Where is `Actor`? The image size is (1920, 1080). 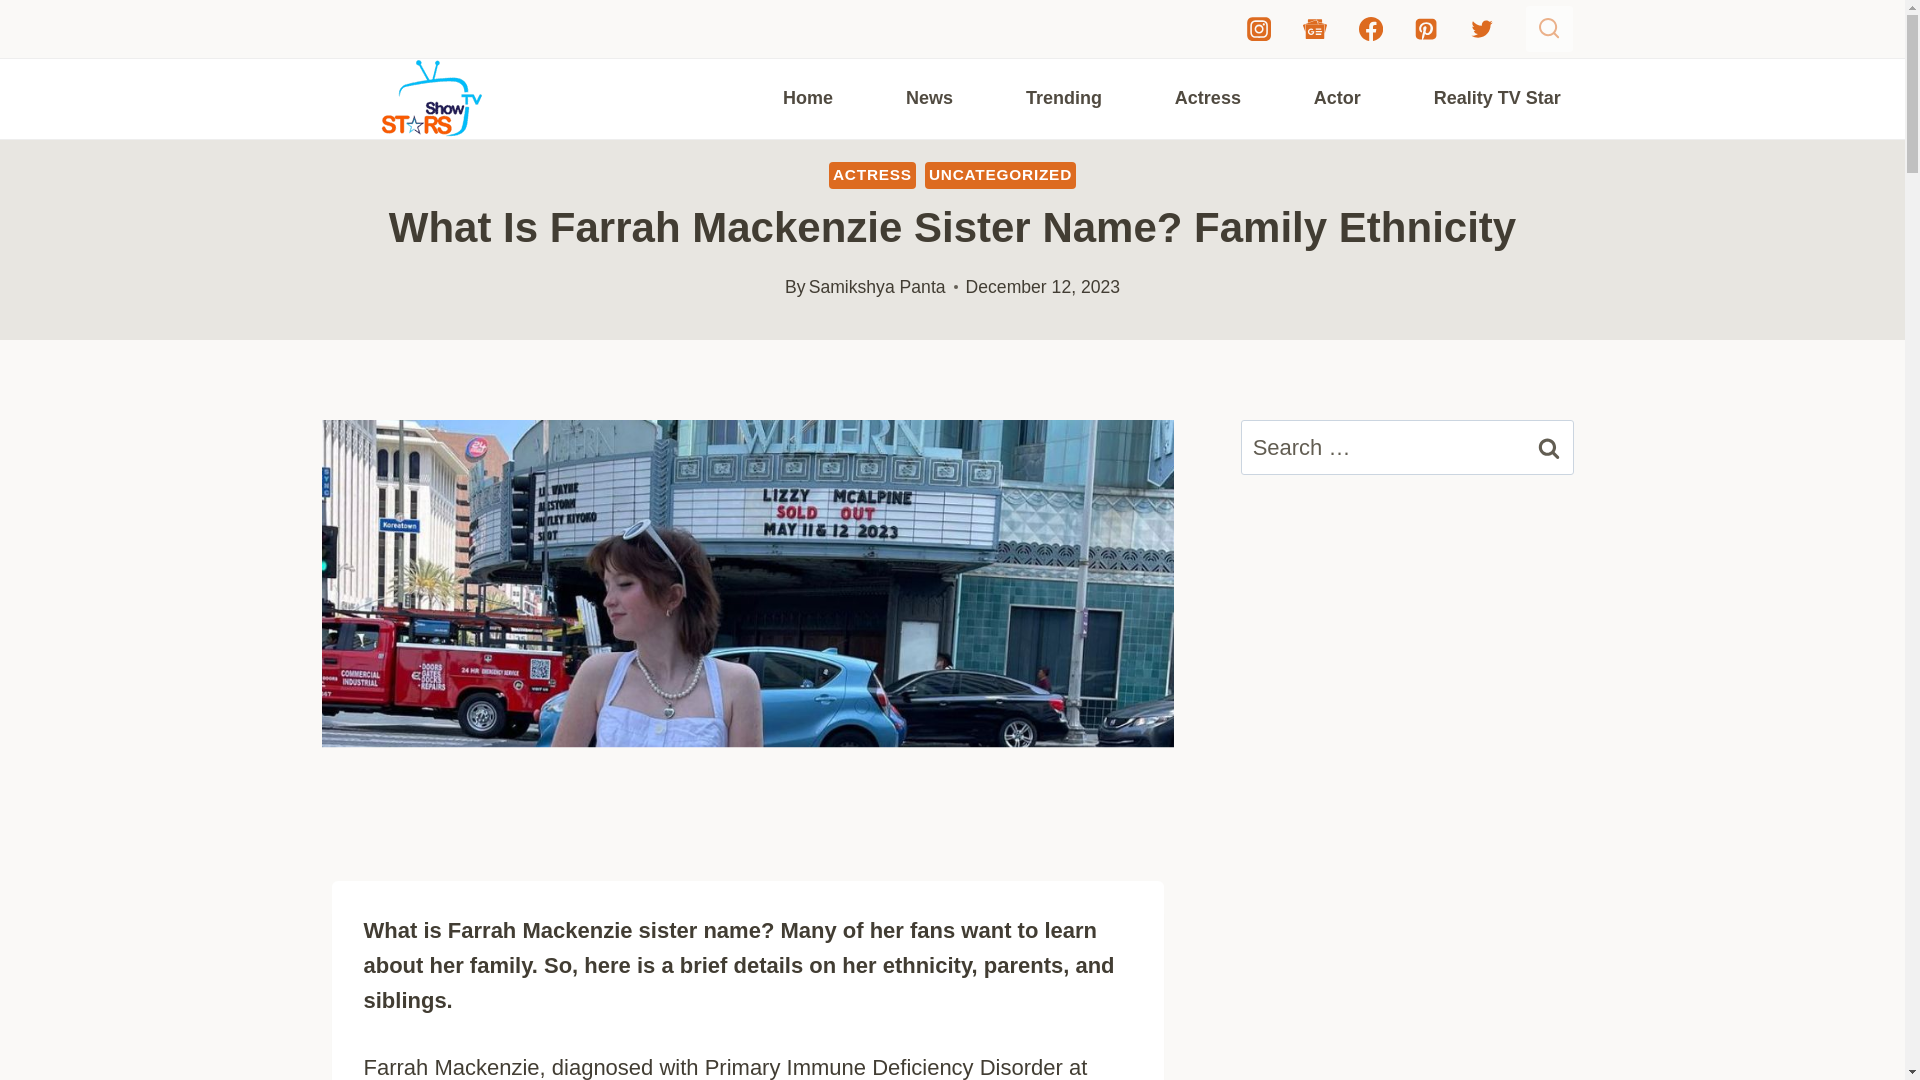 Actor is located at coordinates (1336, 98).